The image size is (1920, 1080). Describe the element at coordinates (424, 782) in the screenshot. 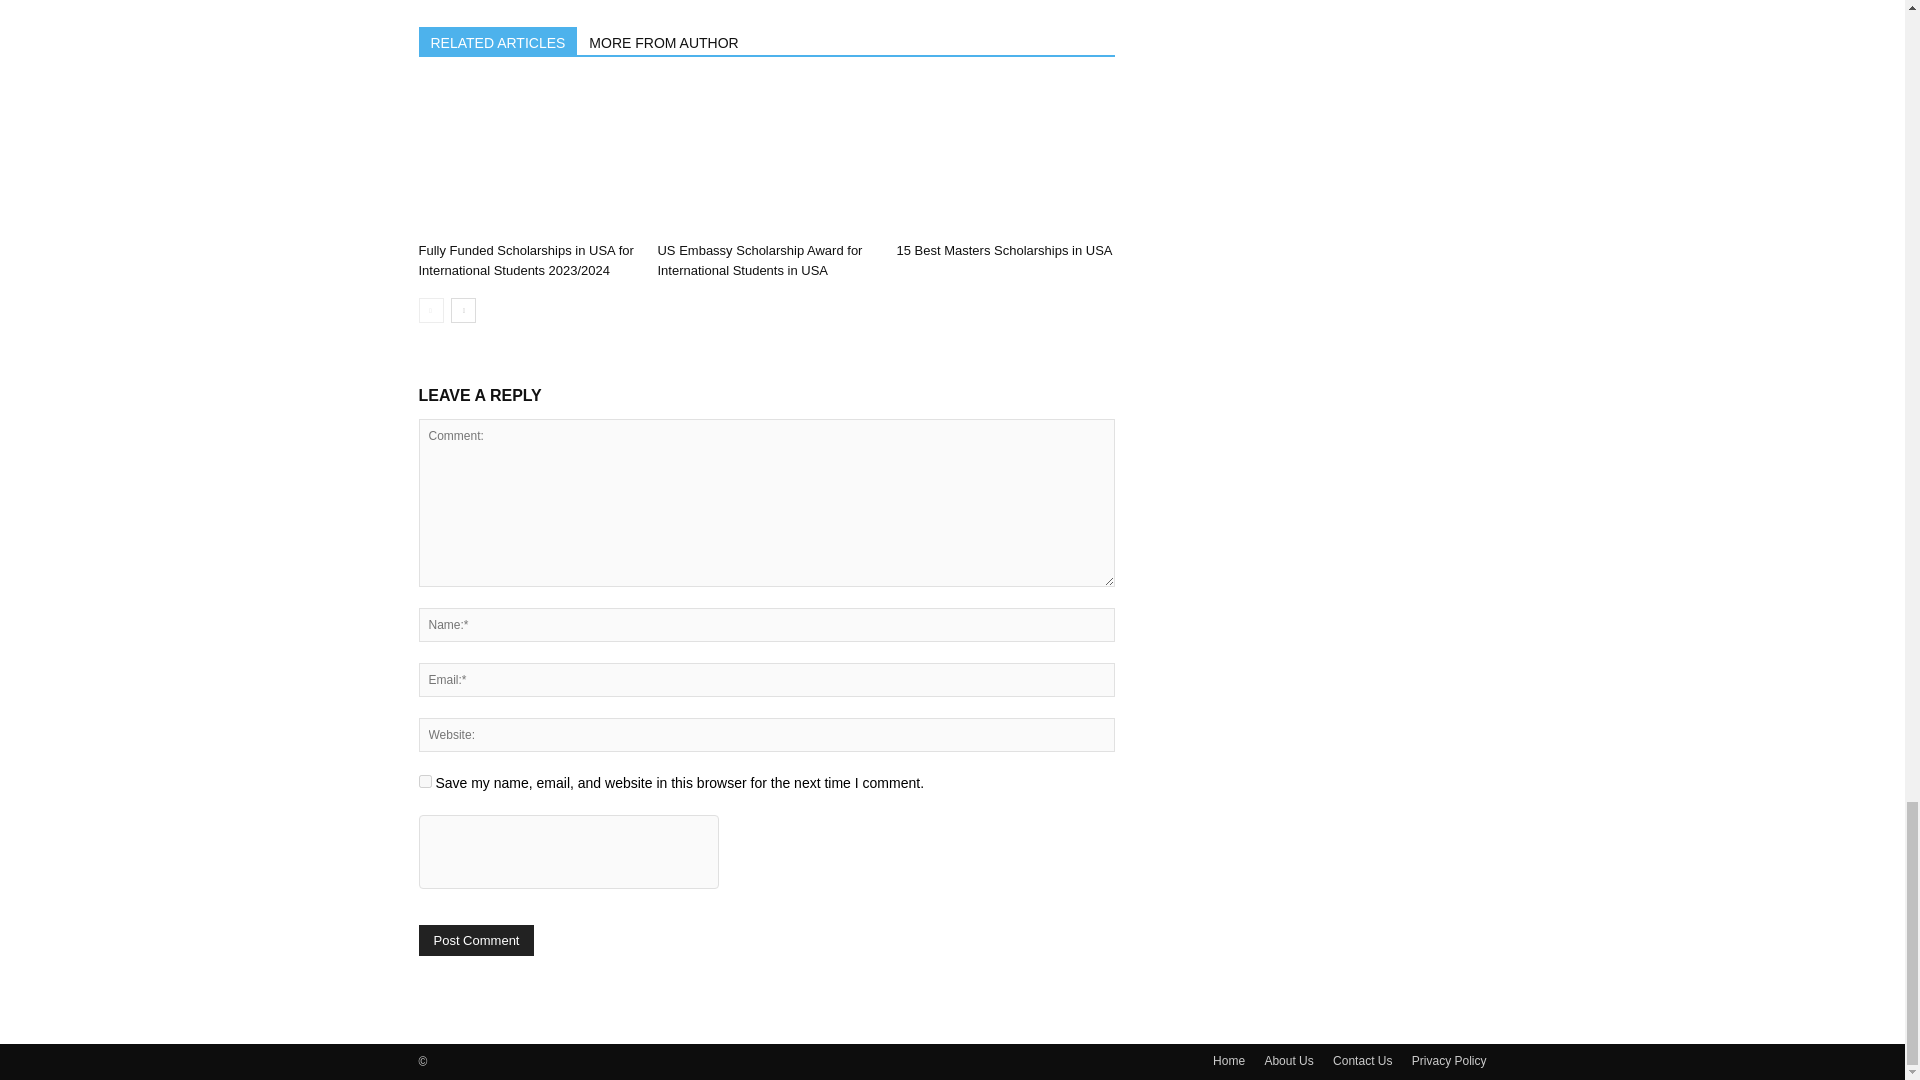

I see `yes` at that location.